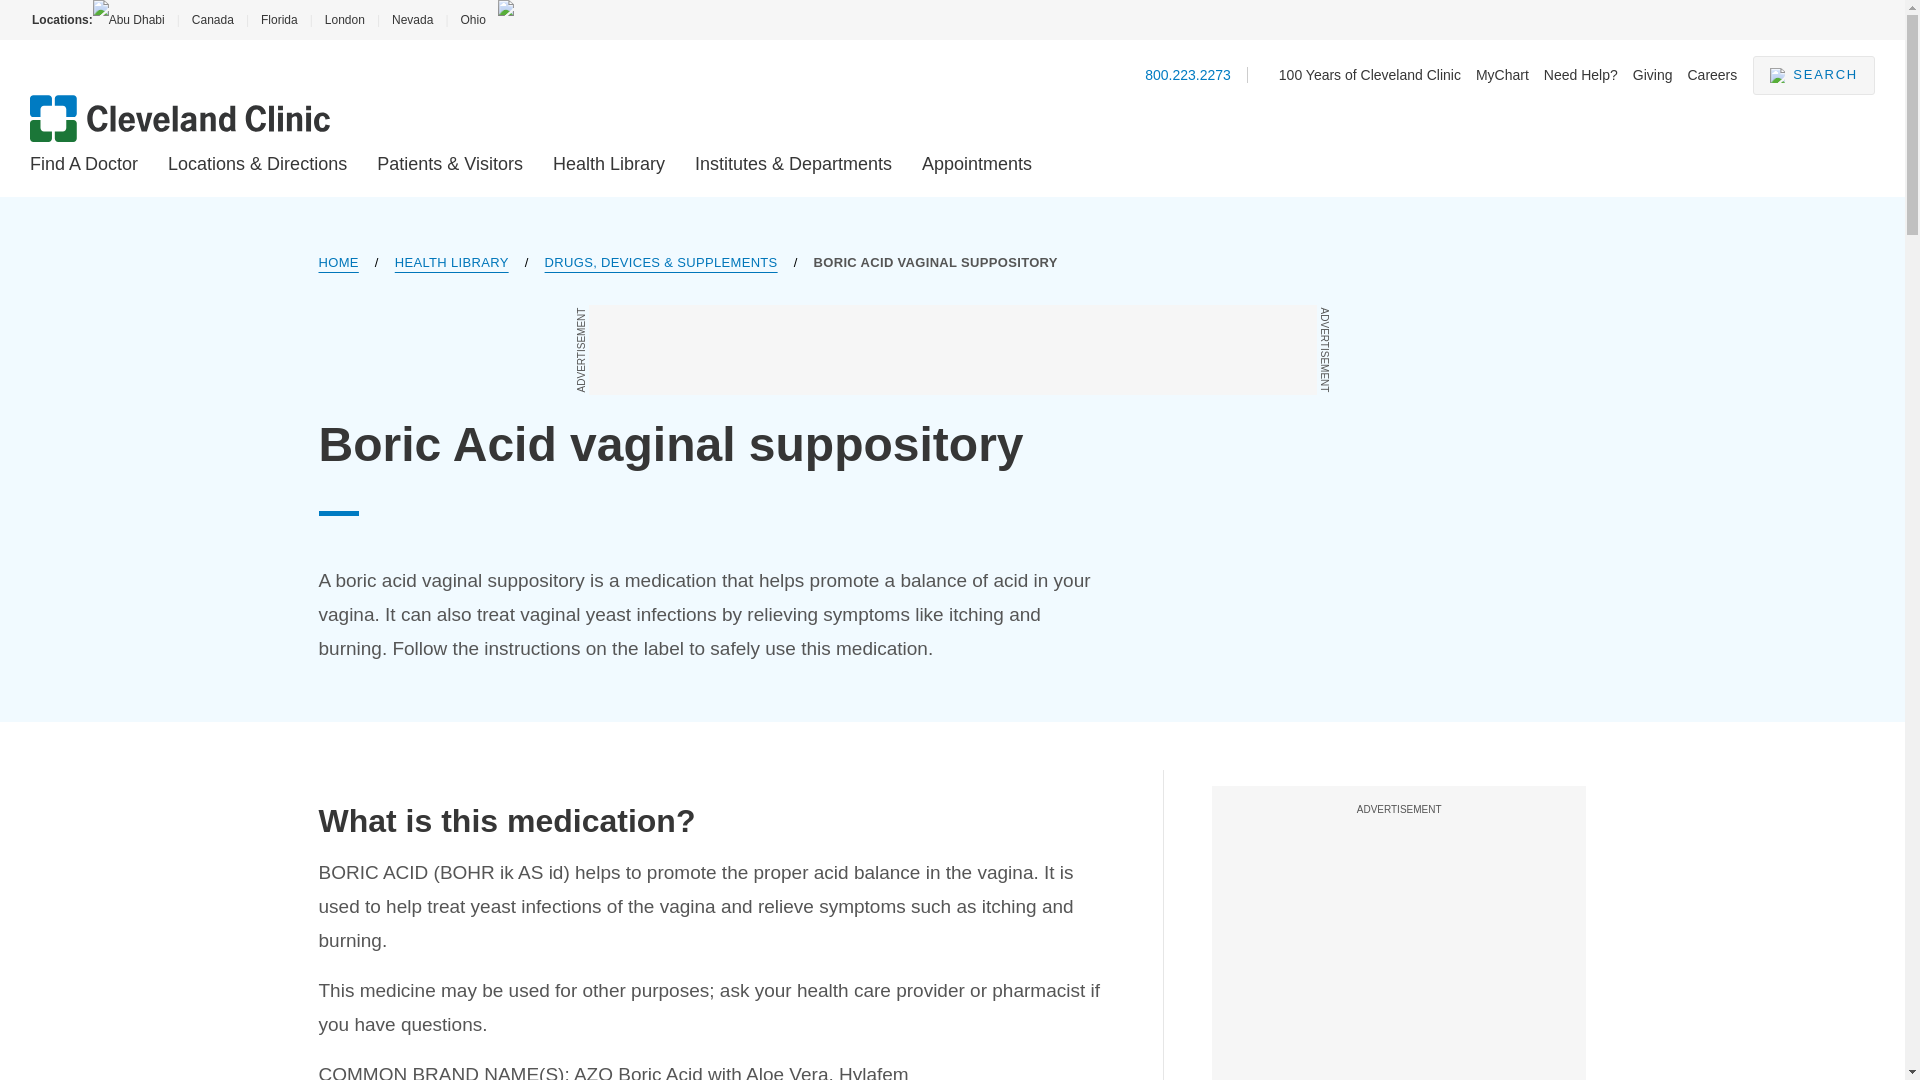  Describe the element at coordinates (452, 262) in the screenshot. I see `HEALTH LIBRARY` at that location.